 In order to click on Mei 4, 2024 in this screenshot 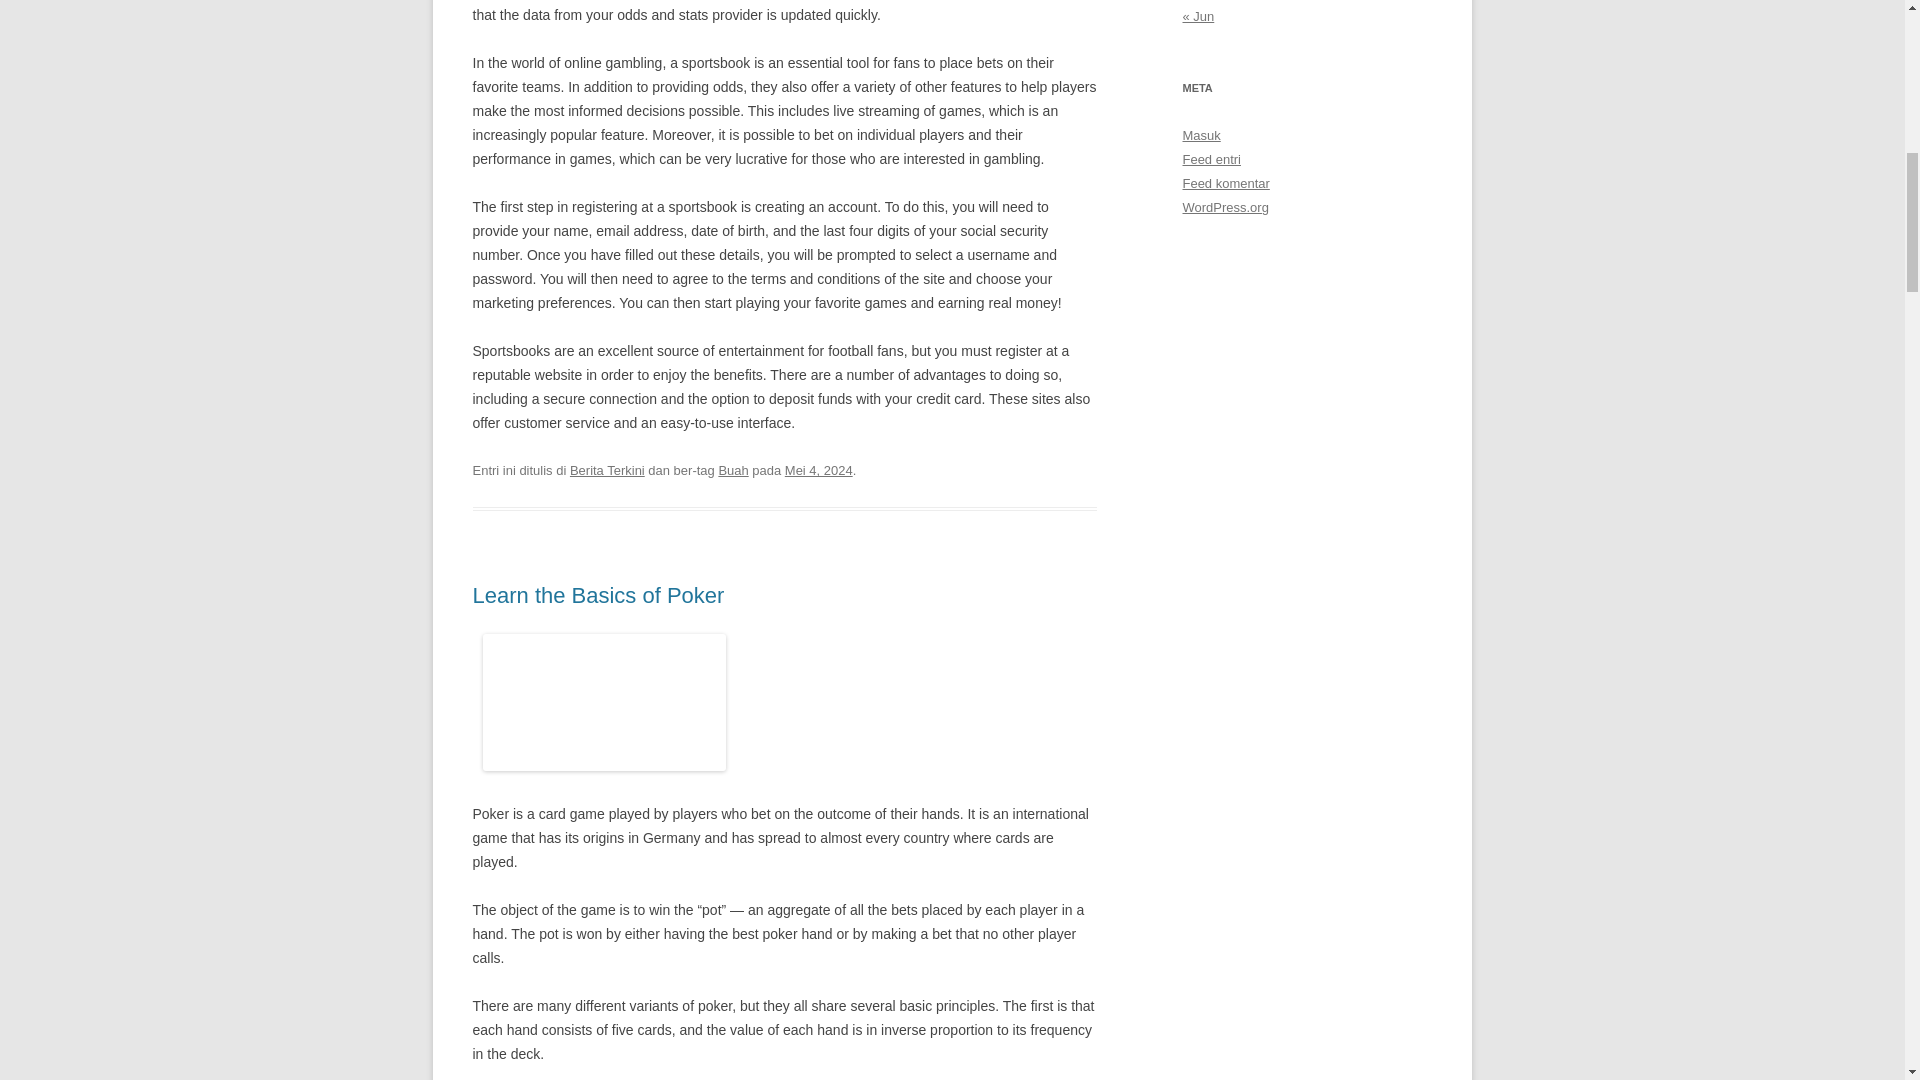, I will do `click(818, 470)`.